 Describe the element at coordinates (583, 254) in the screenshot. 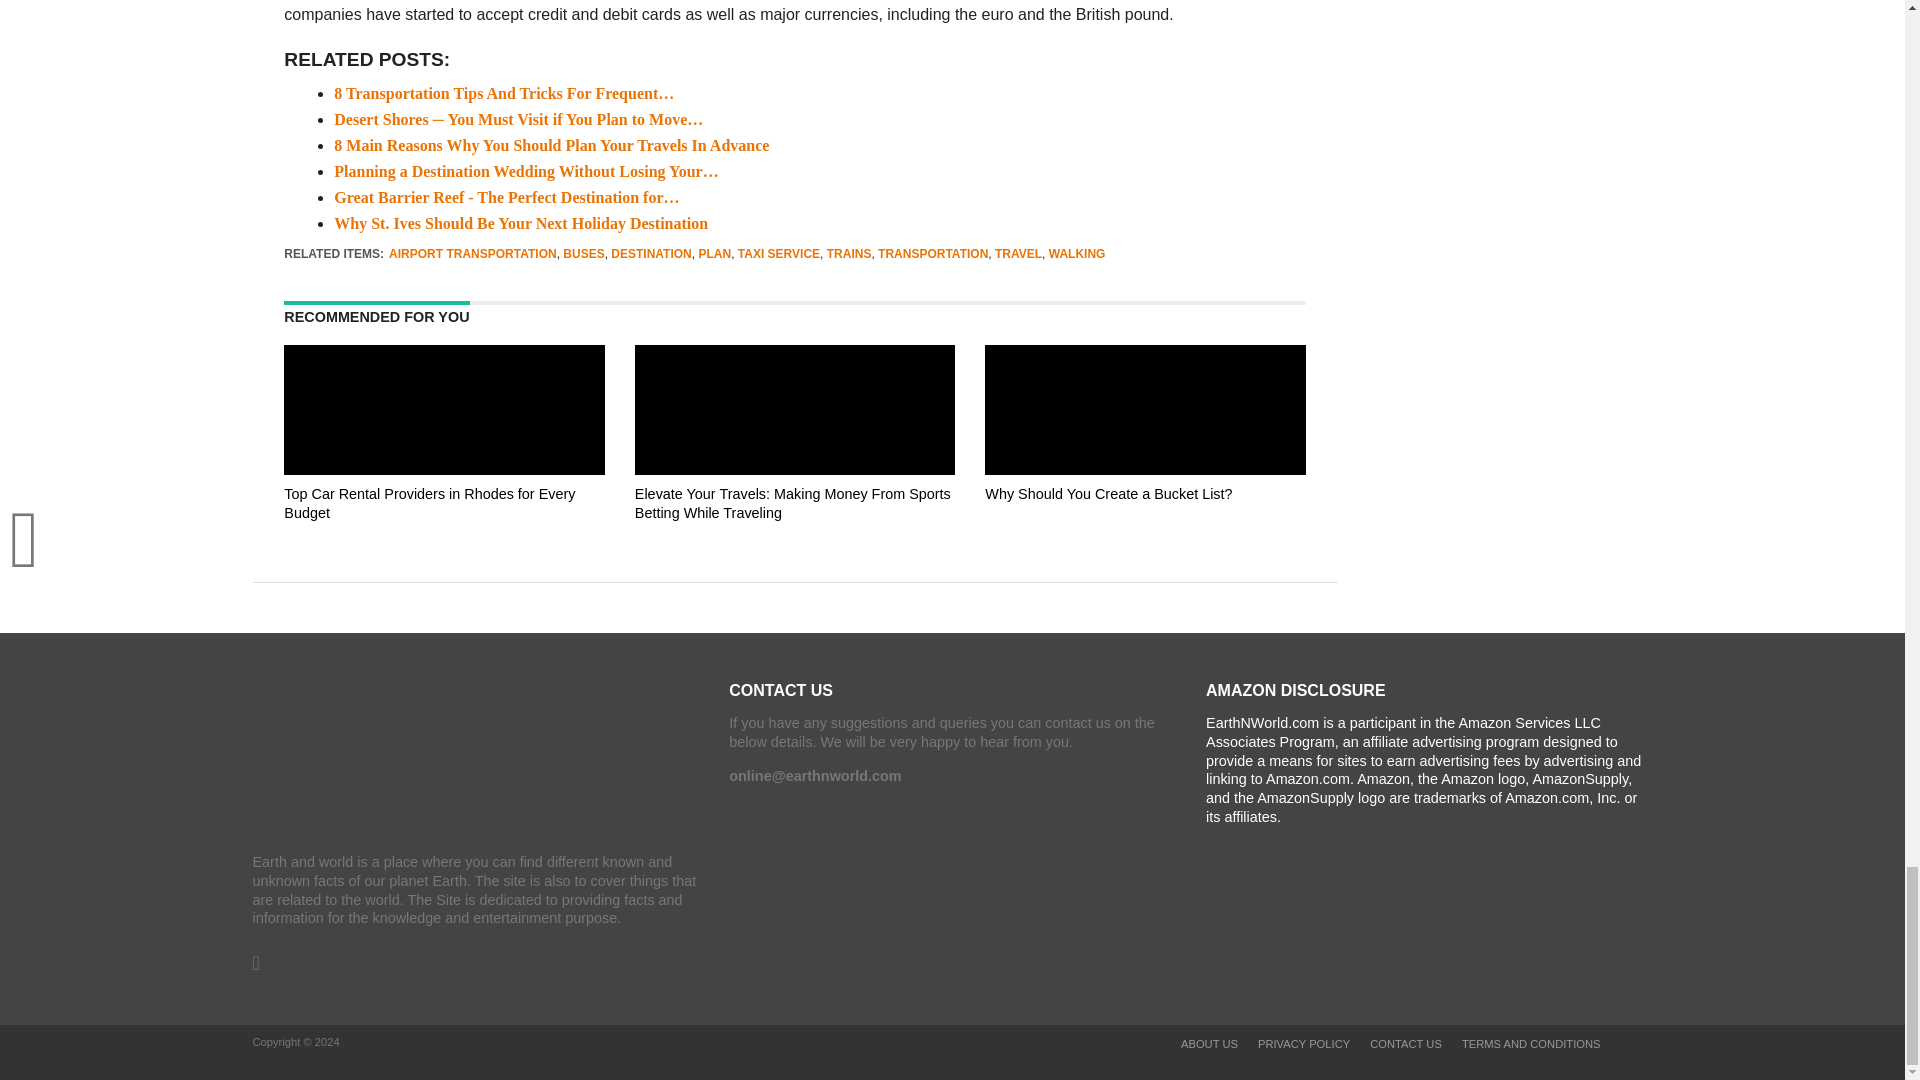

I see `BUSES` at that location.